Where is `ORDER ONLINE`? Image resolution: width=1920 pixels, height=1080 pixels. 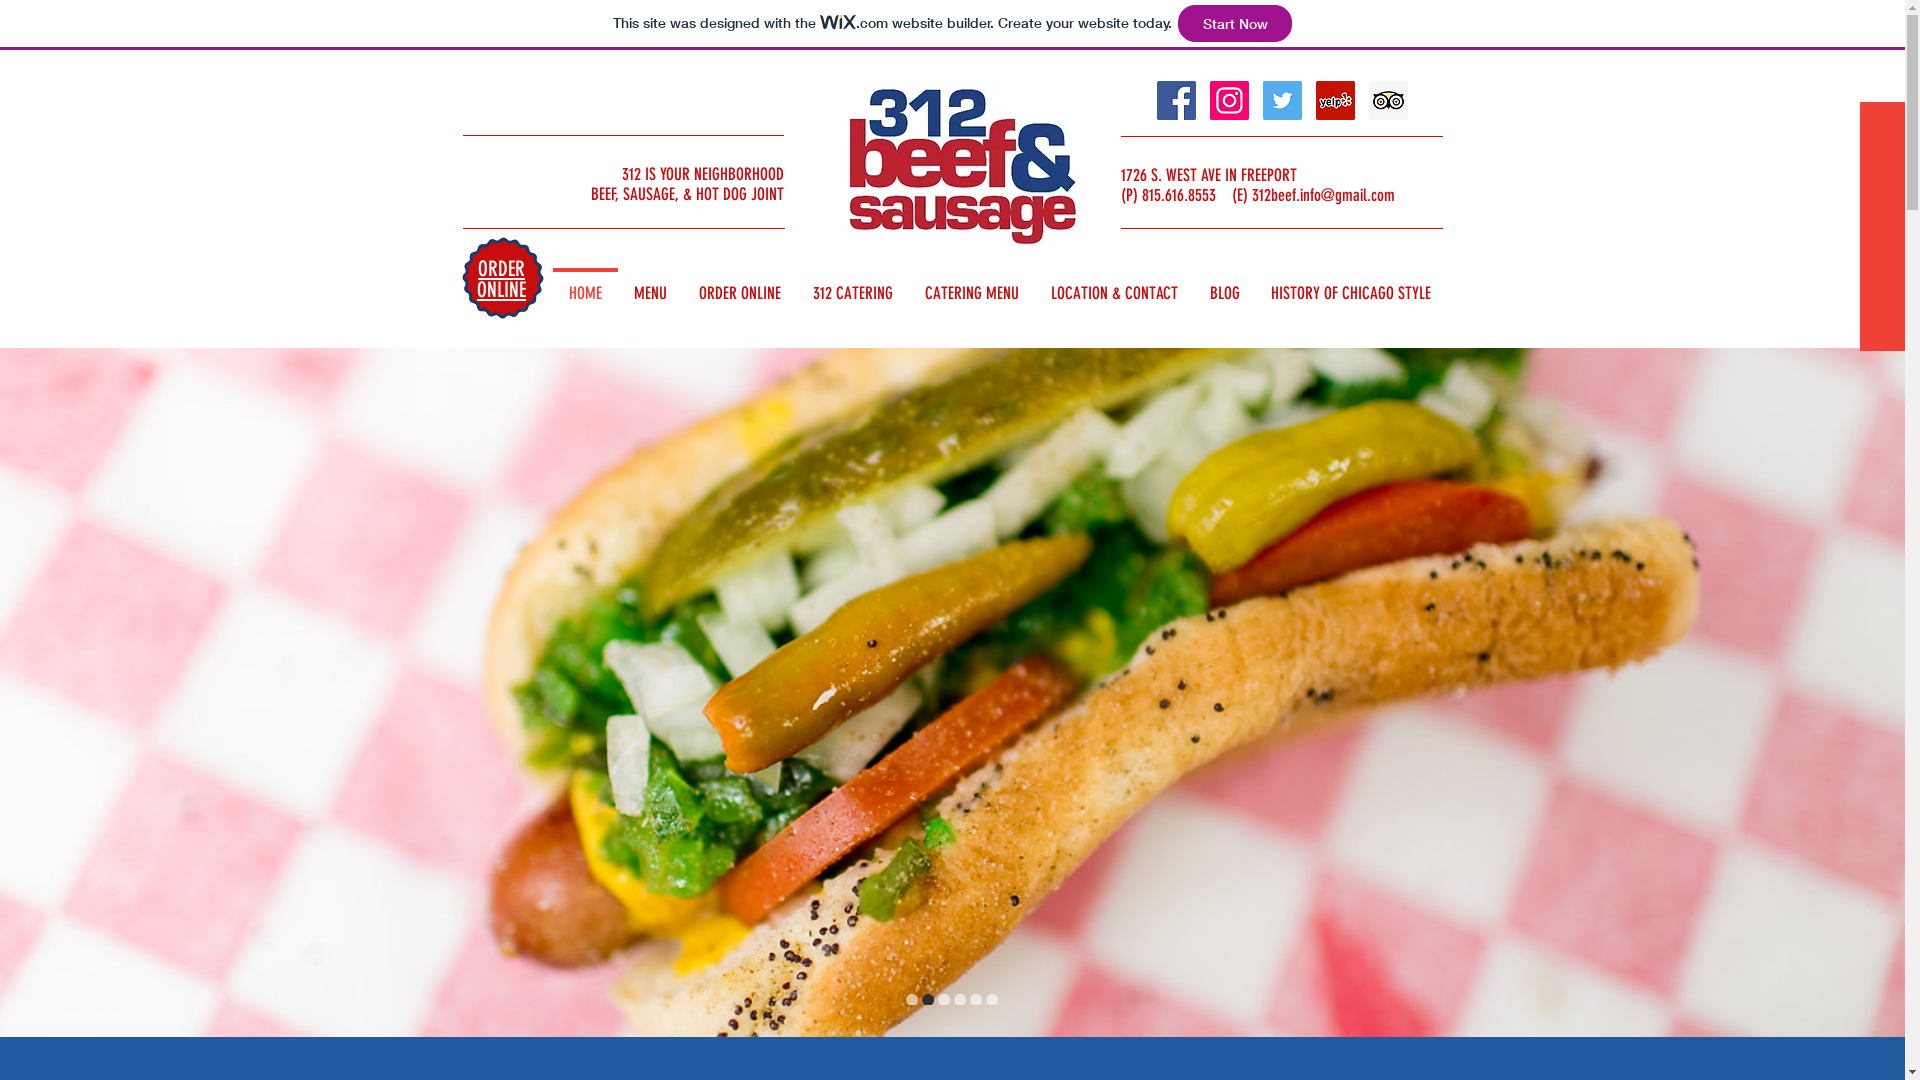 ORDER ONLINE is located at coordinates (739, 284).